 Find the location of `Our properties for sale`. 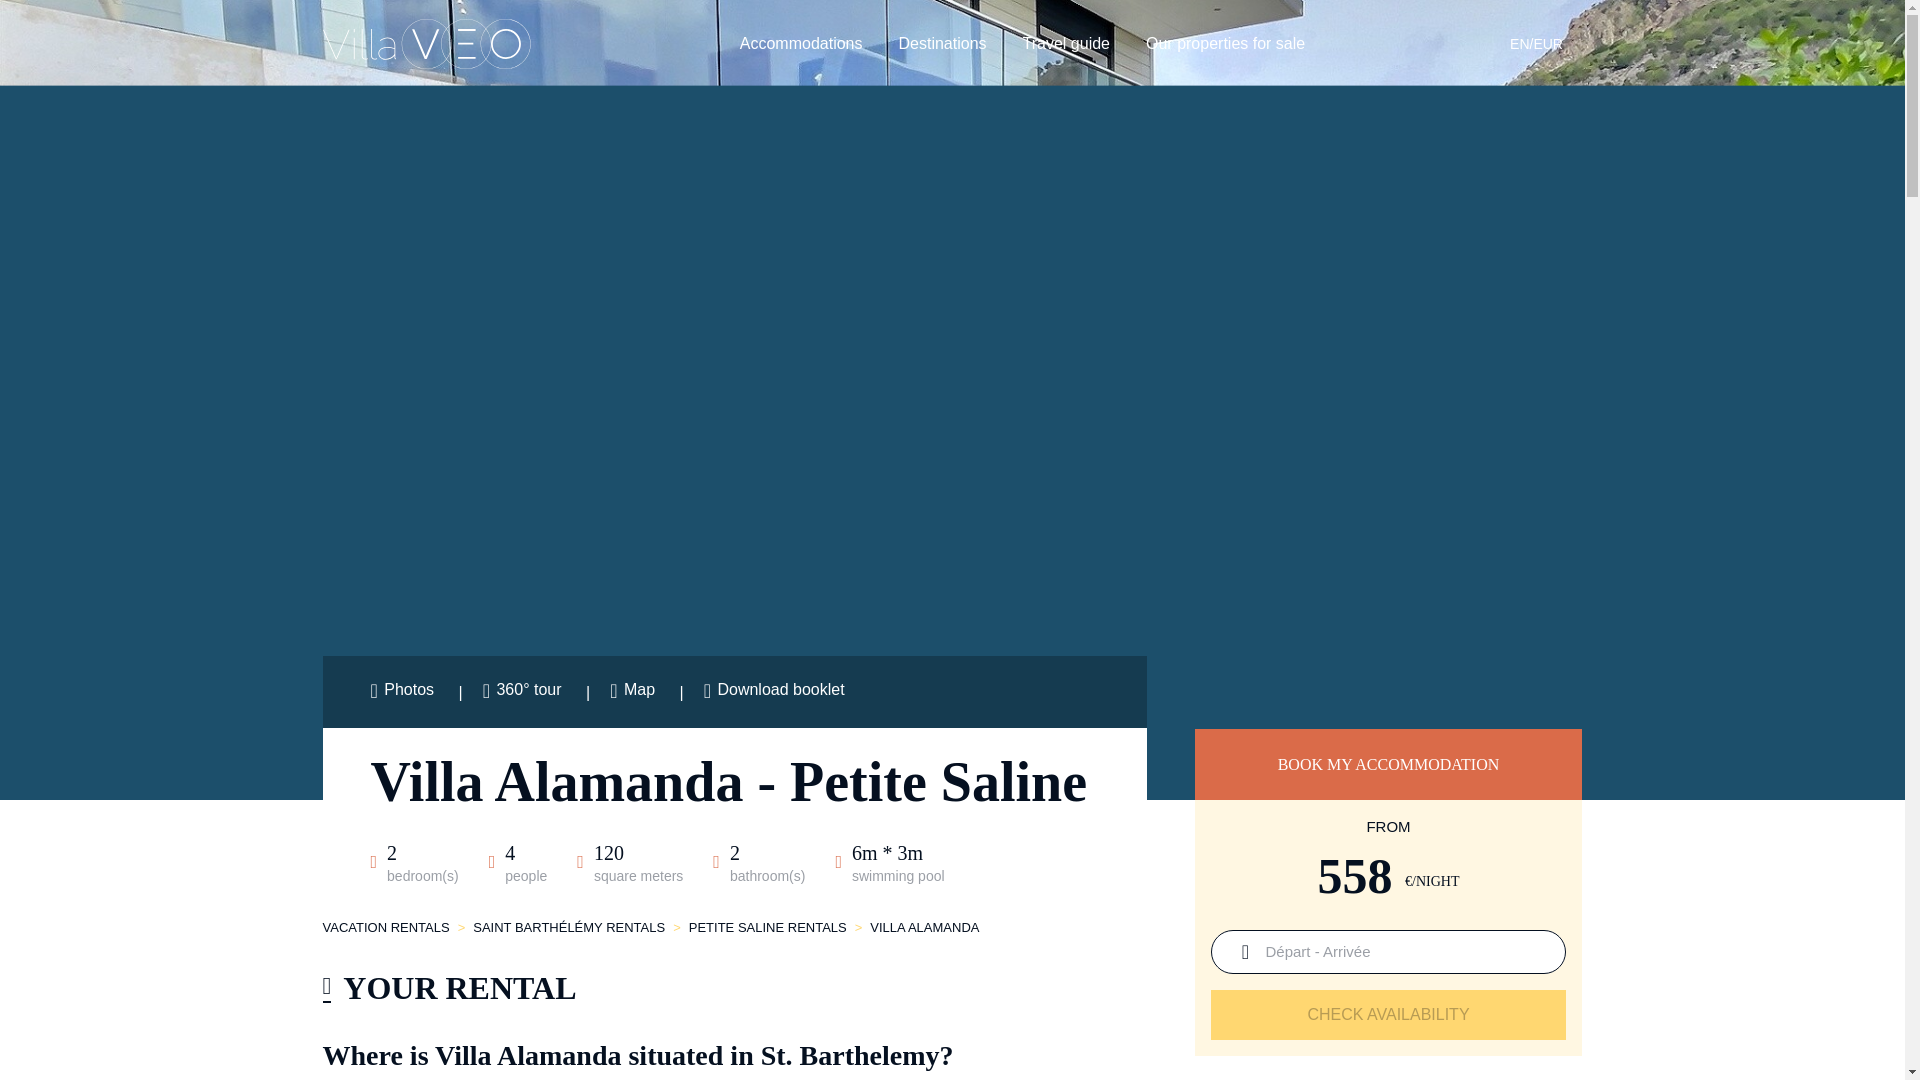

Our properties for sale is located at coordinates (1226, 44).